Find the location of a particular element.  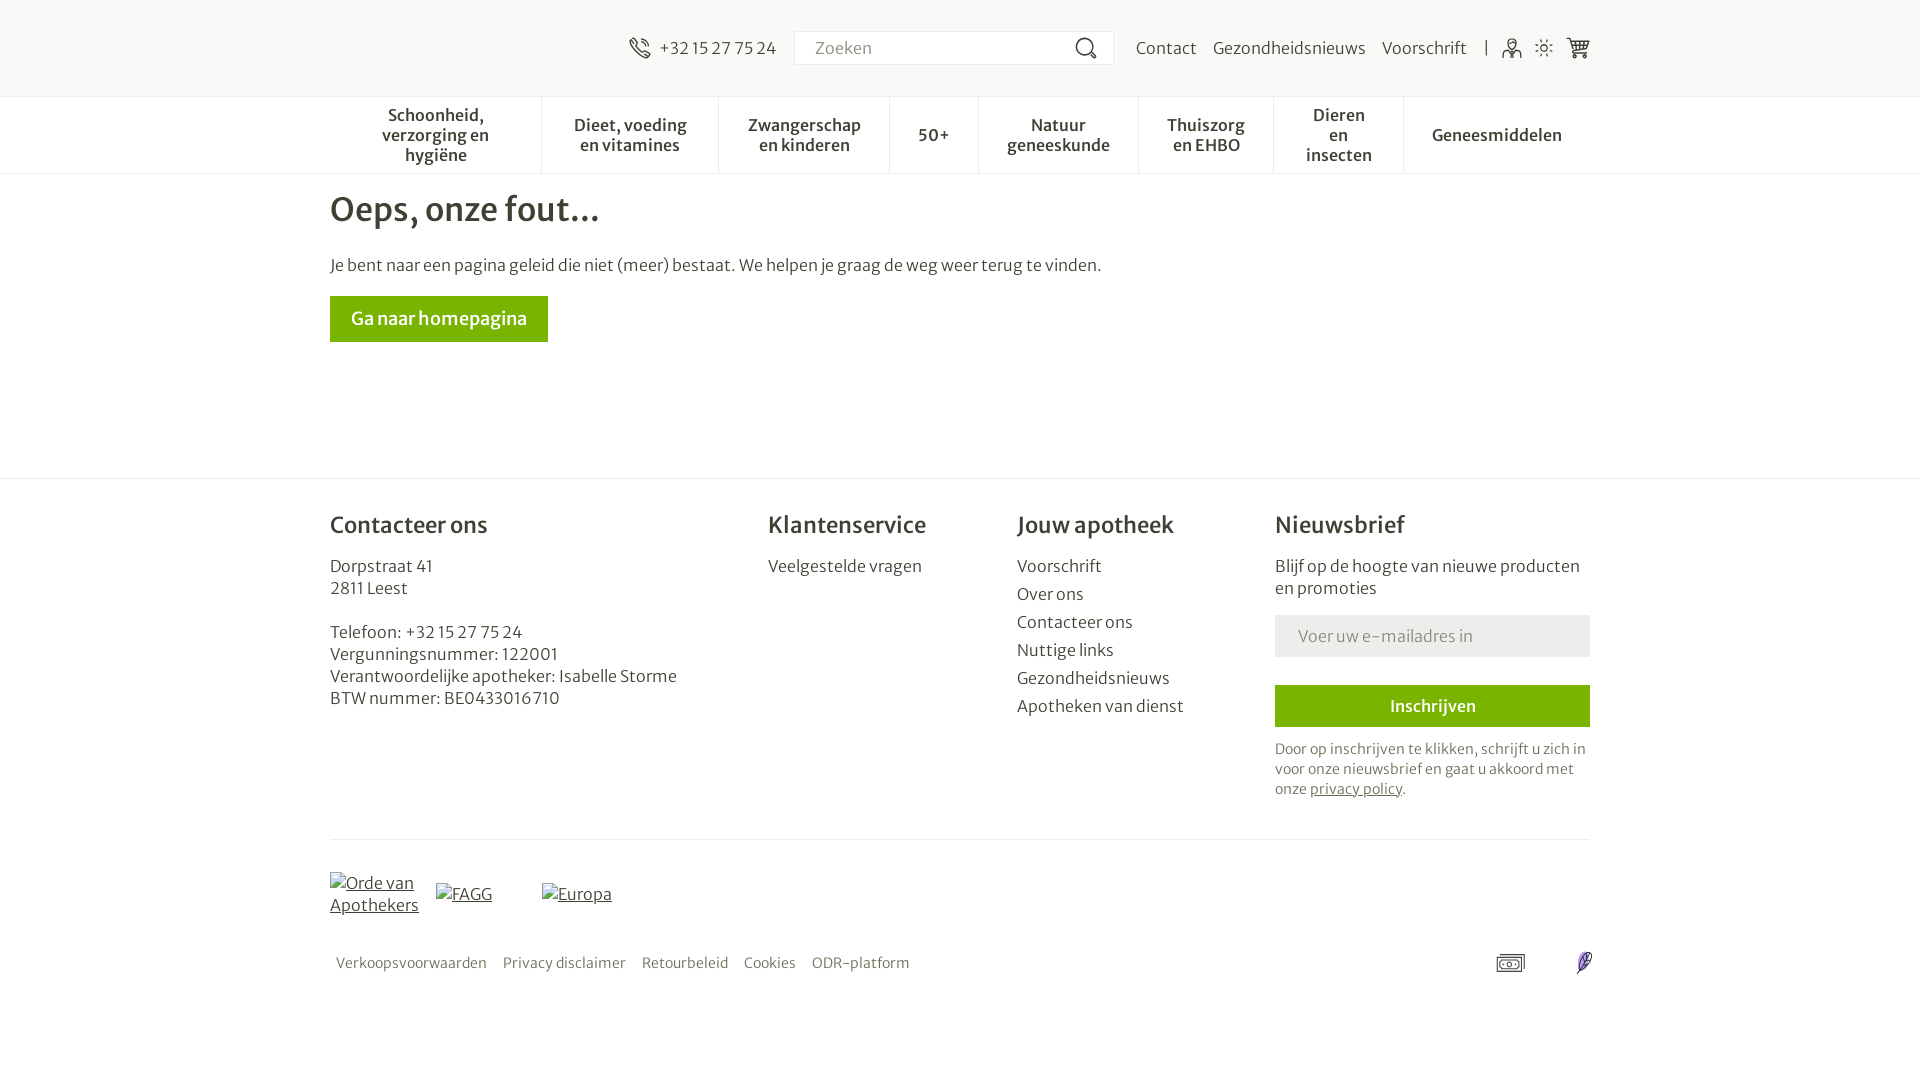

Contacteer ons is located at coordinates (1138, 622).